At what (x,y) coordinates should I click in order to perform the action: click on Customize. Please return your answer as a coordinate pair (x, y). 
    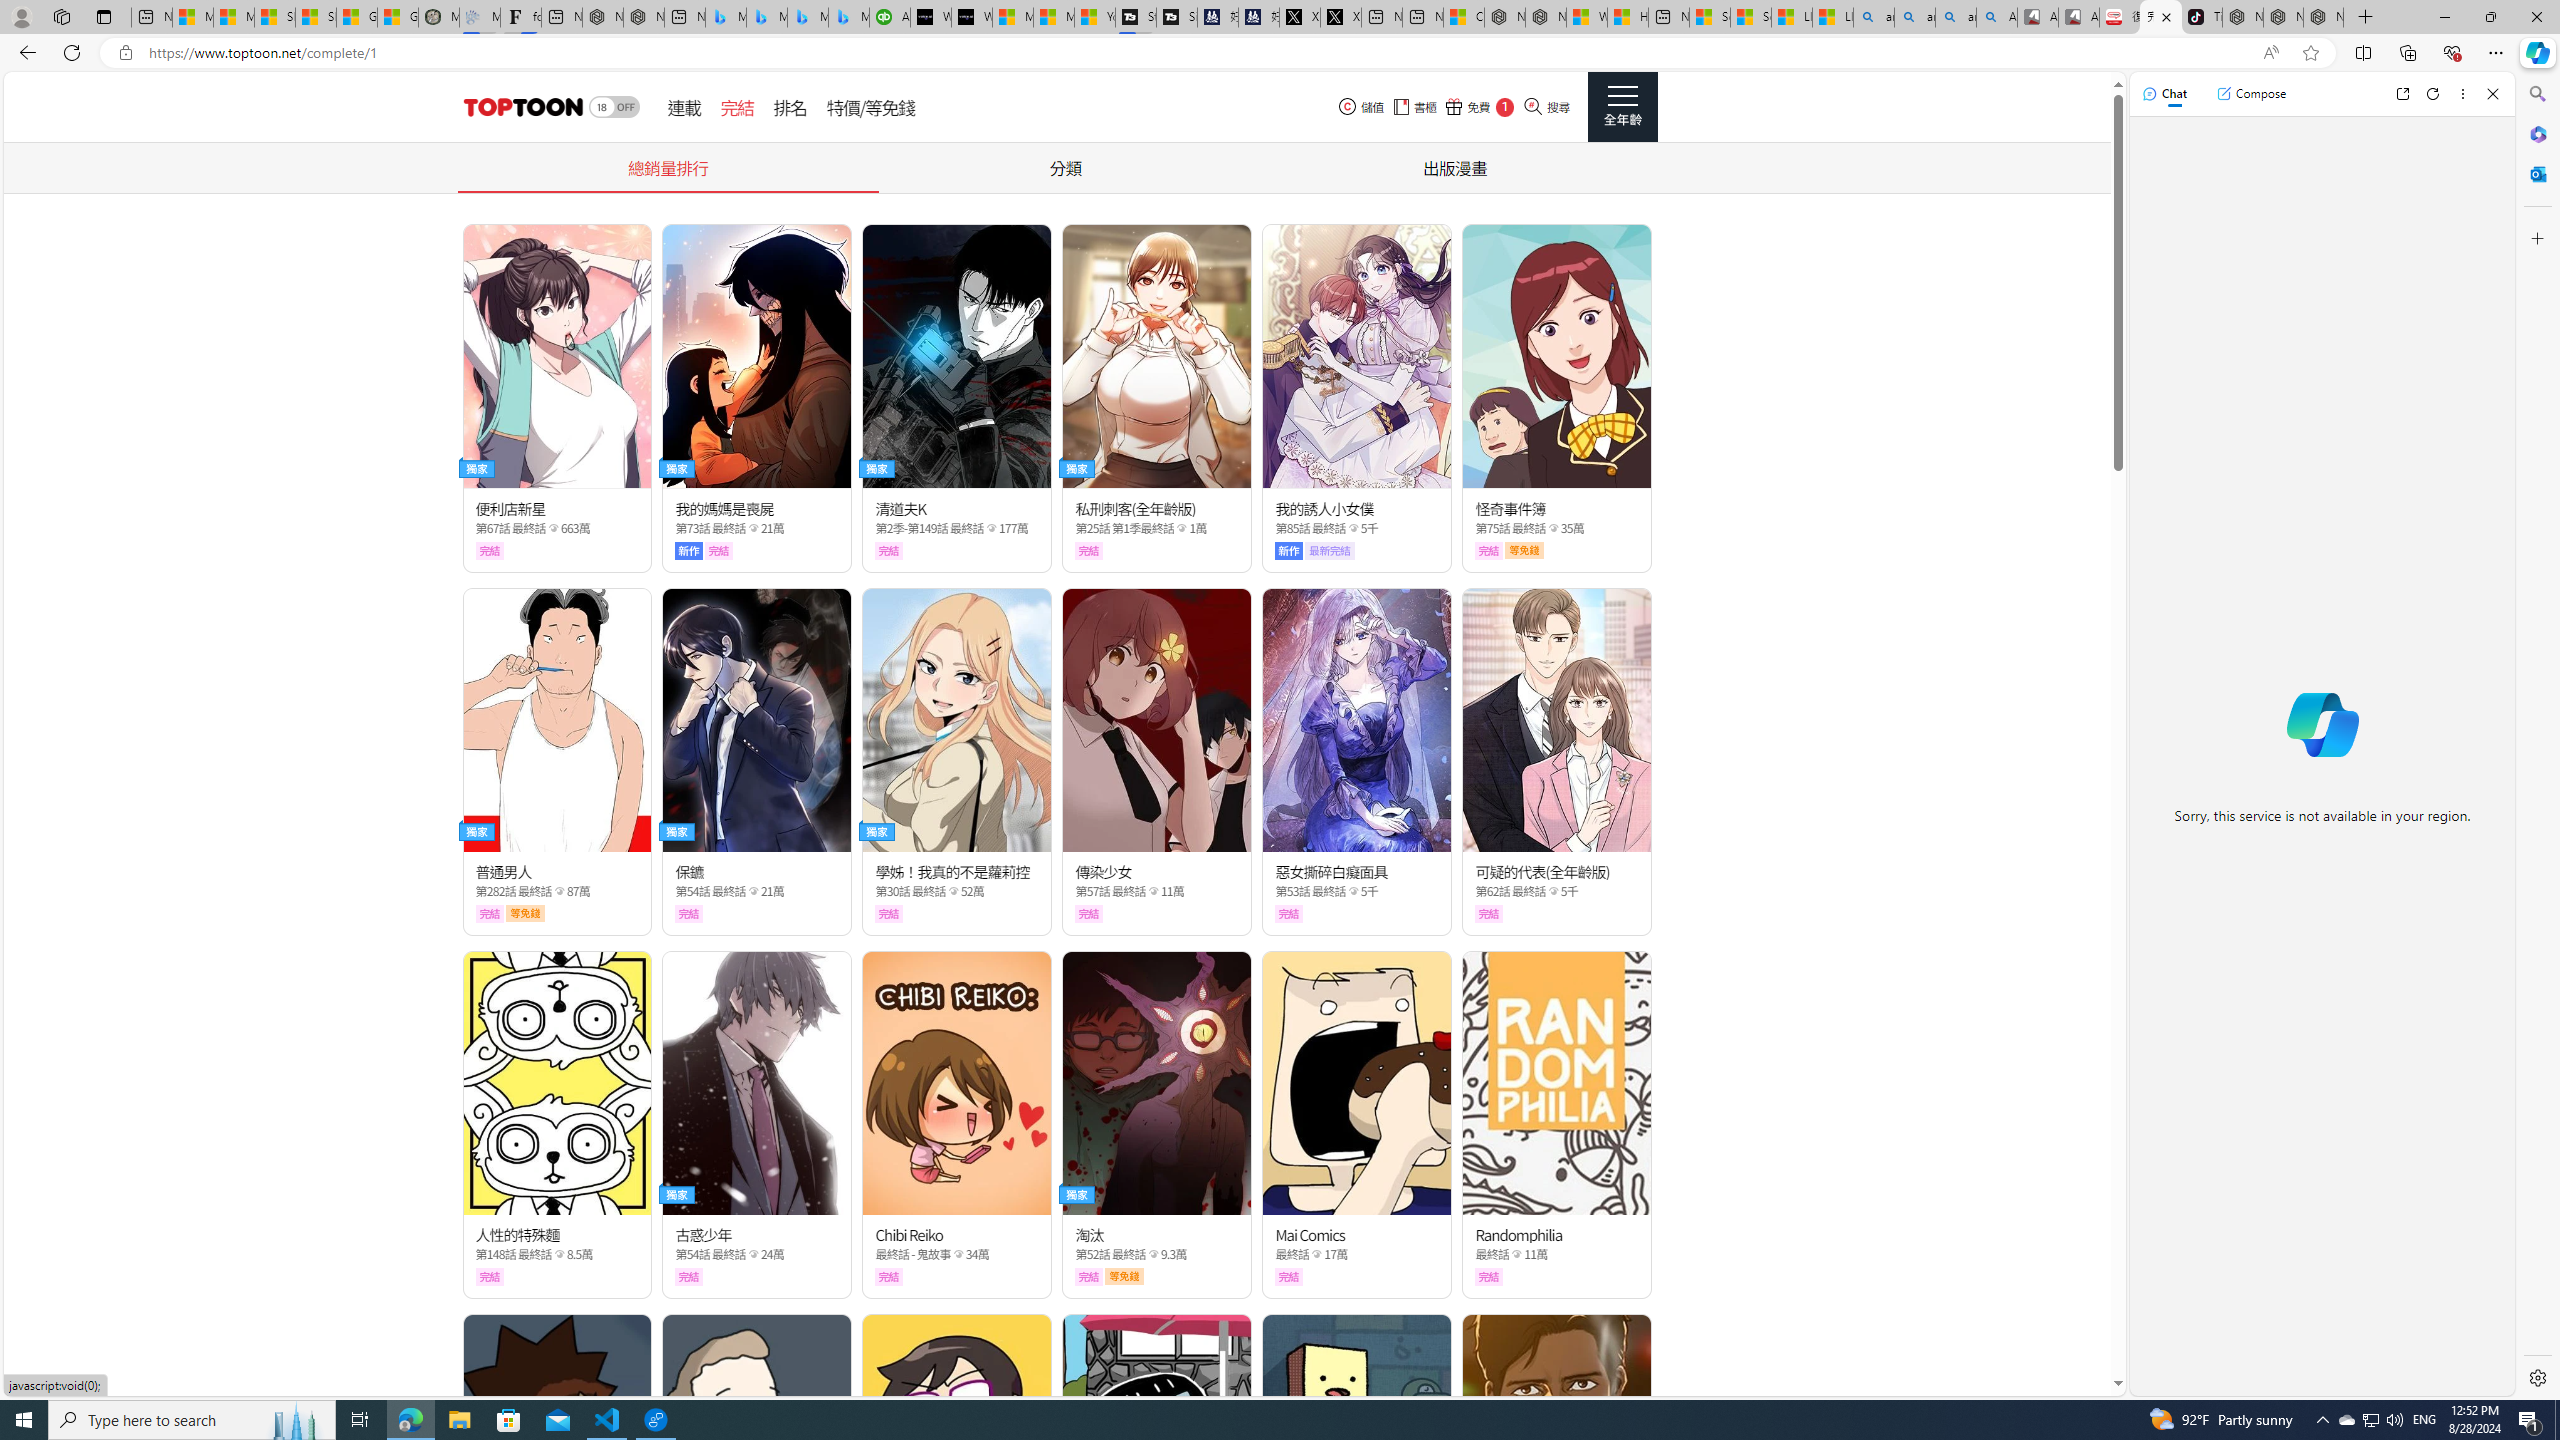
    Looking at the image, I should click on (2536, 238).